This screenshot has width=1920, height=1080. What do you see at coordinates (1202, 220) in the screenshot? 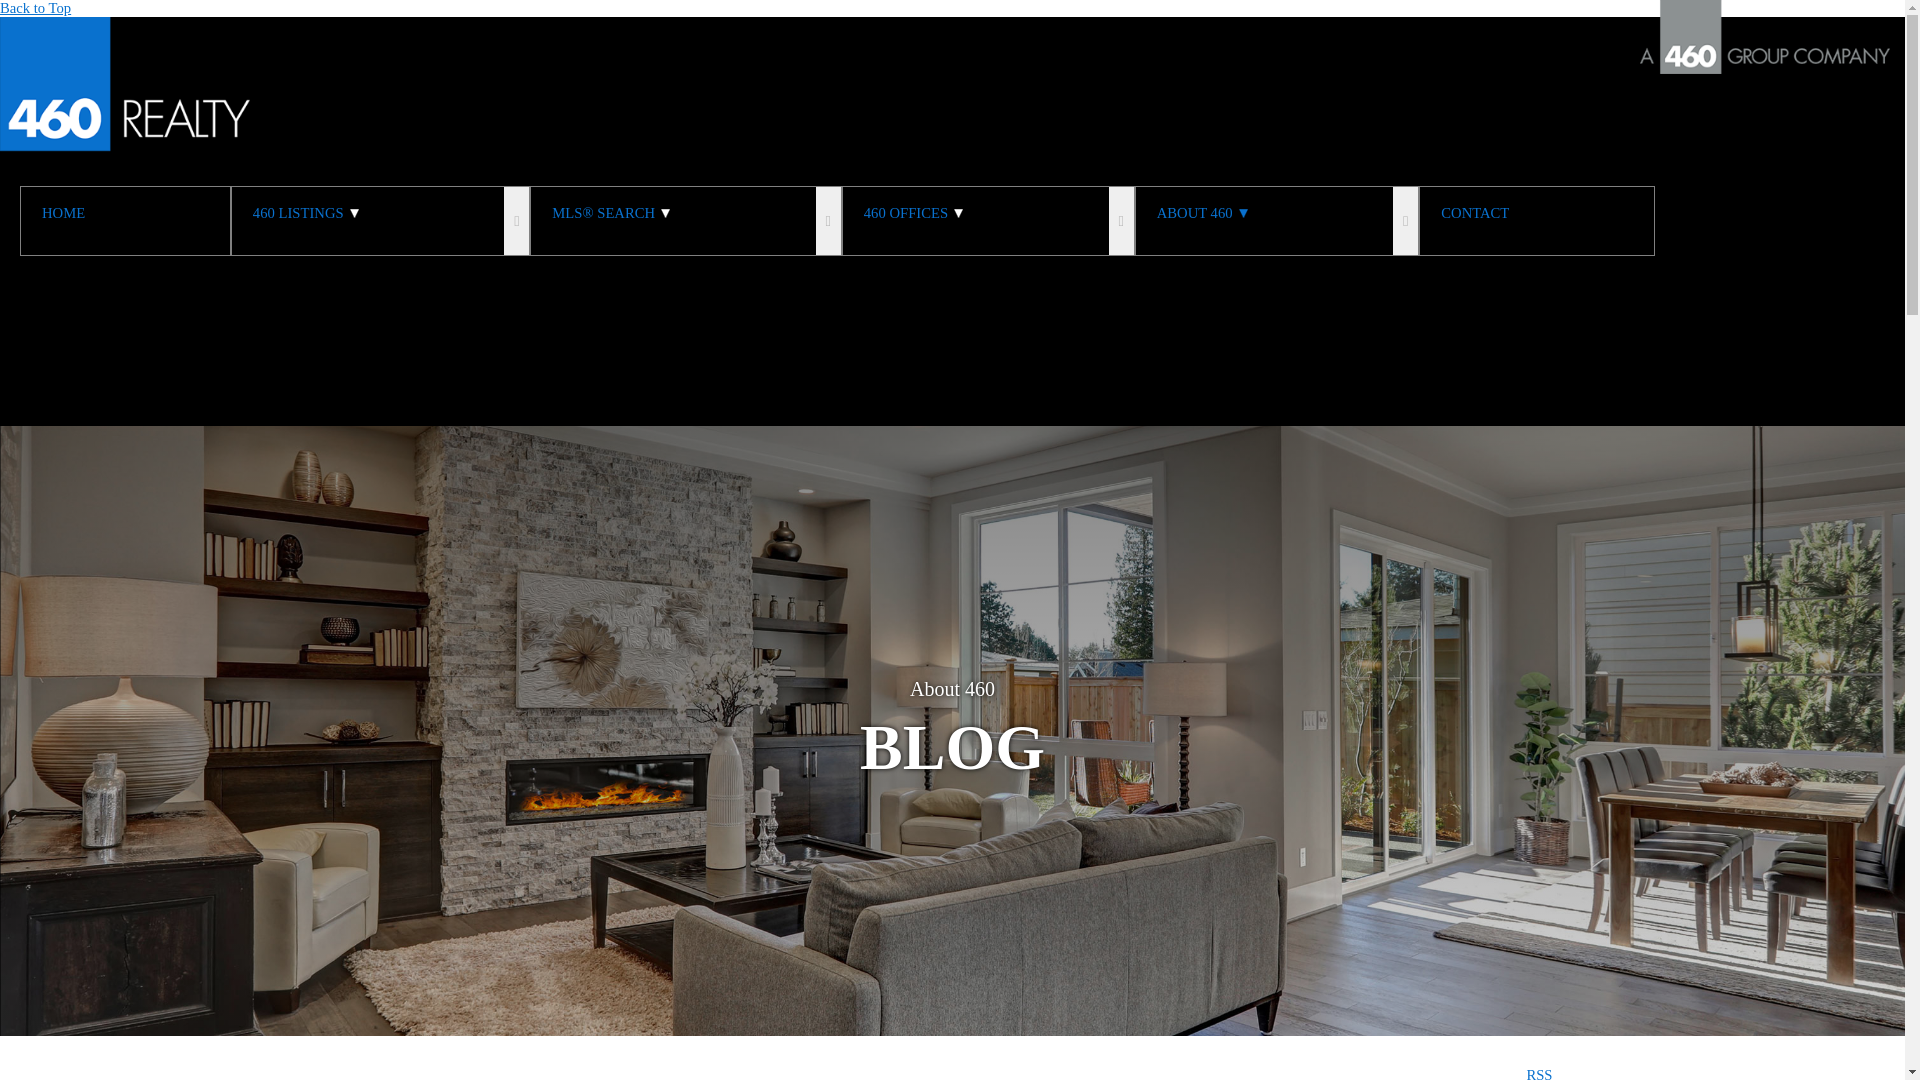
I see `ABOUT 460` at bounding box center [1202, 220].